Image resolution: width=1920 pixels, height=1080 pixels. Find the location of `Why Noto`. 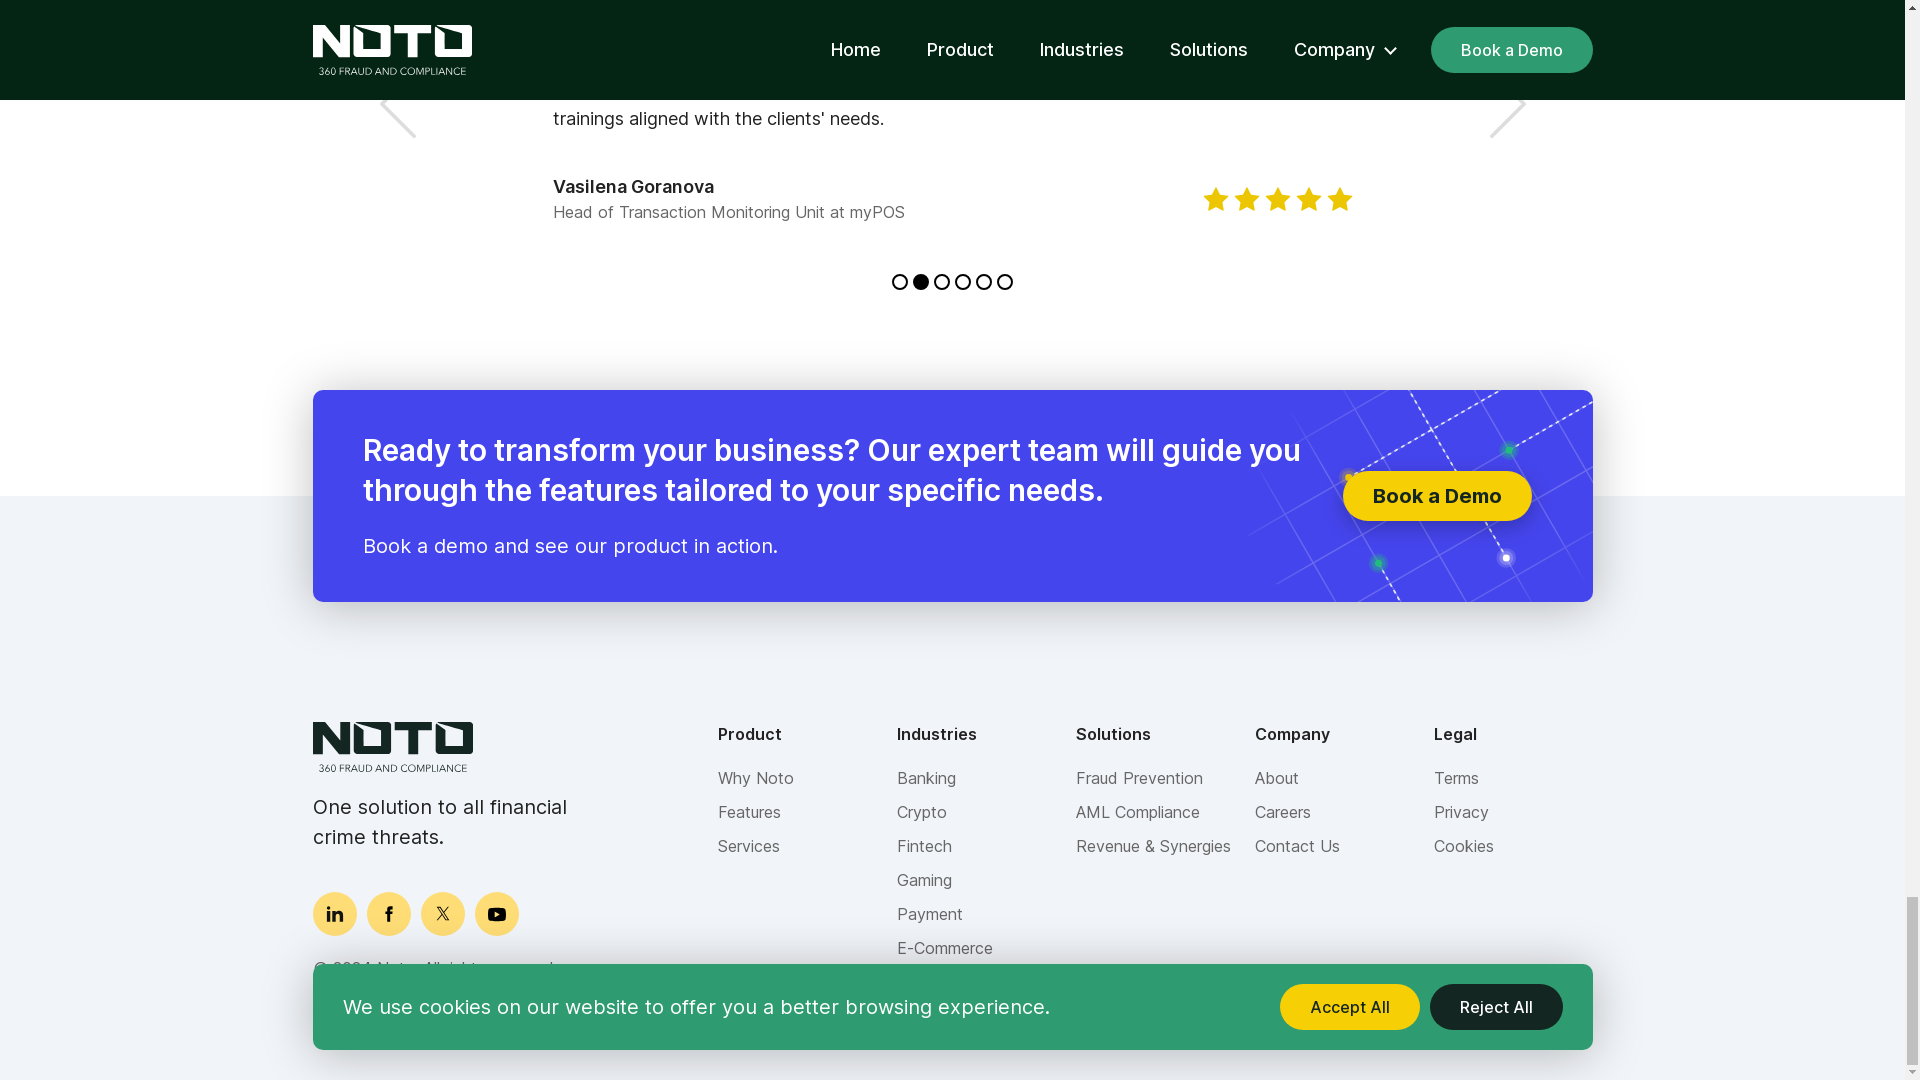

Why Noto is located at coordinates (756, 777).